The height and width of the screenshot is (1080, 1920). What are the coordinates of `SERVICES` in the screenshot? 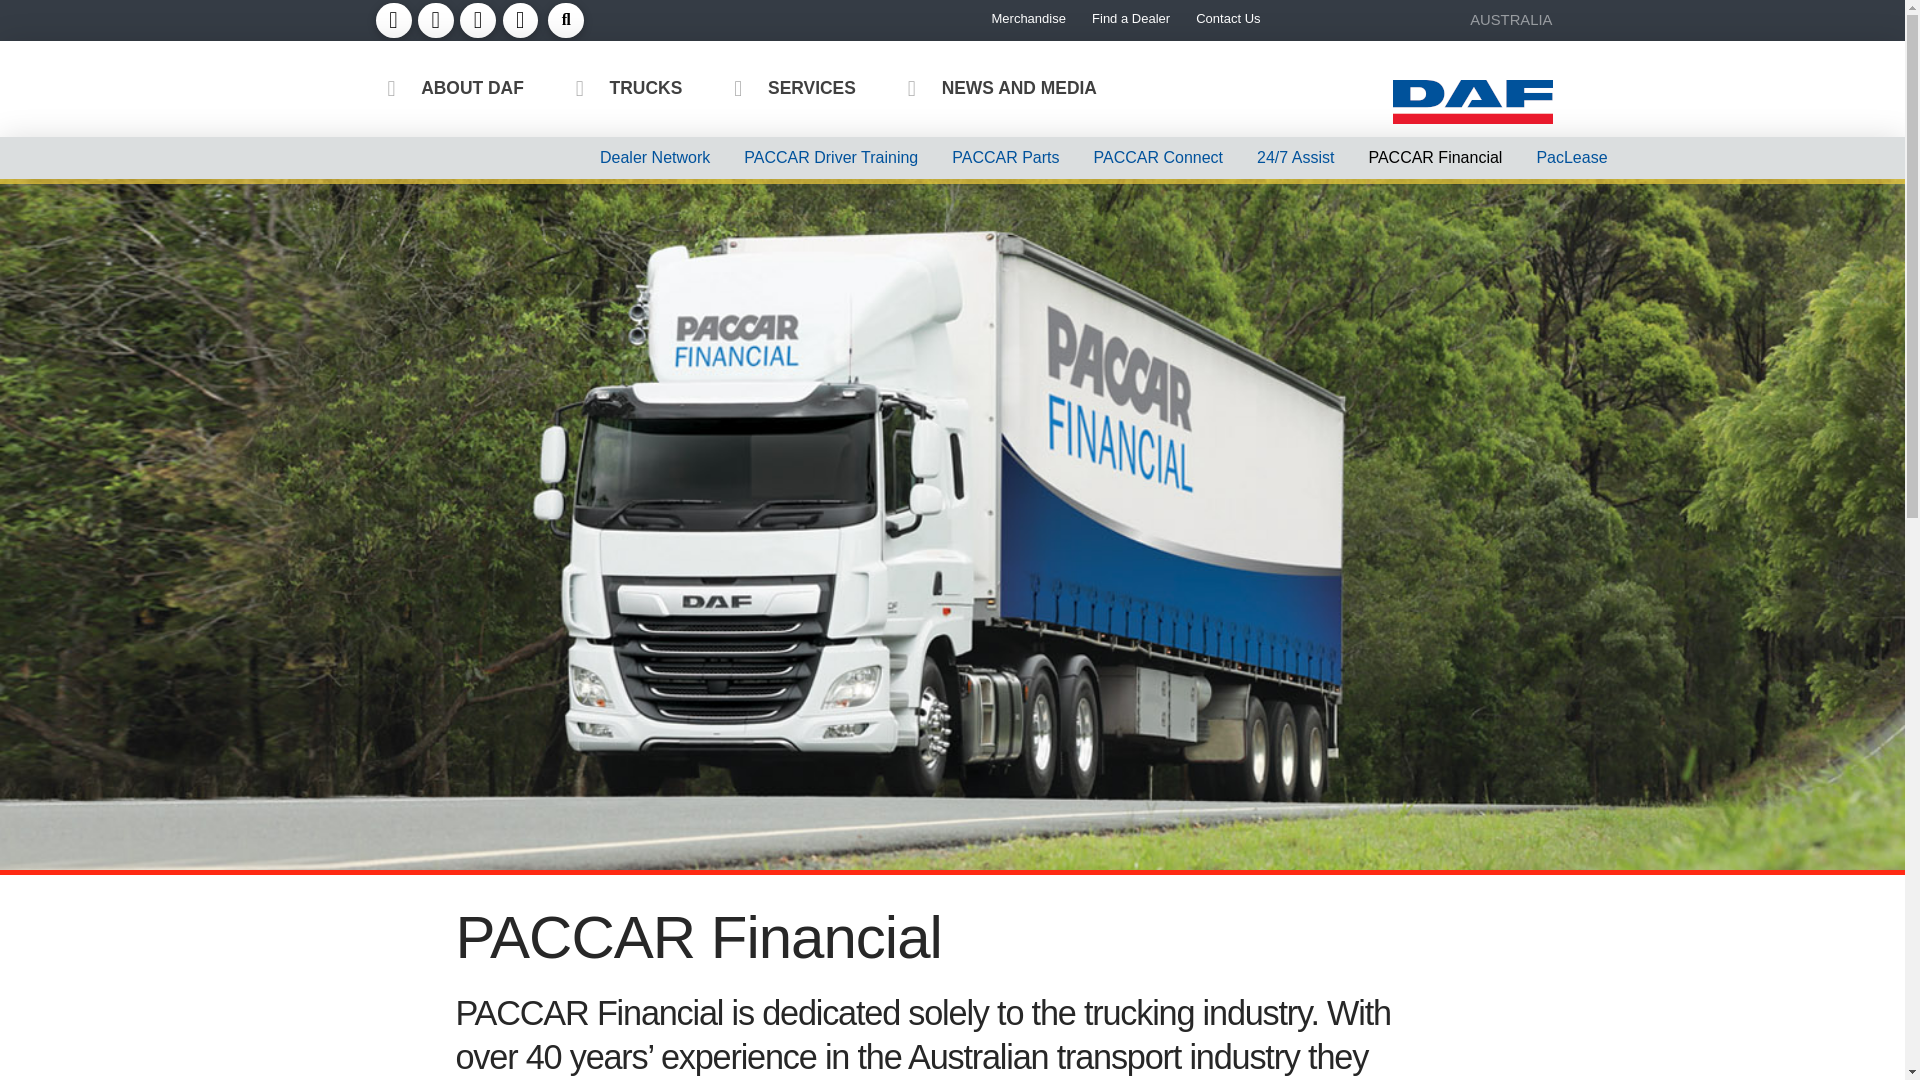 It's located at (786, 90).